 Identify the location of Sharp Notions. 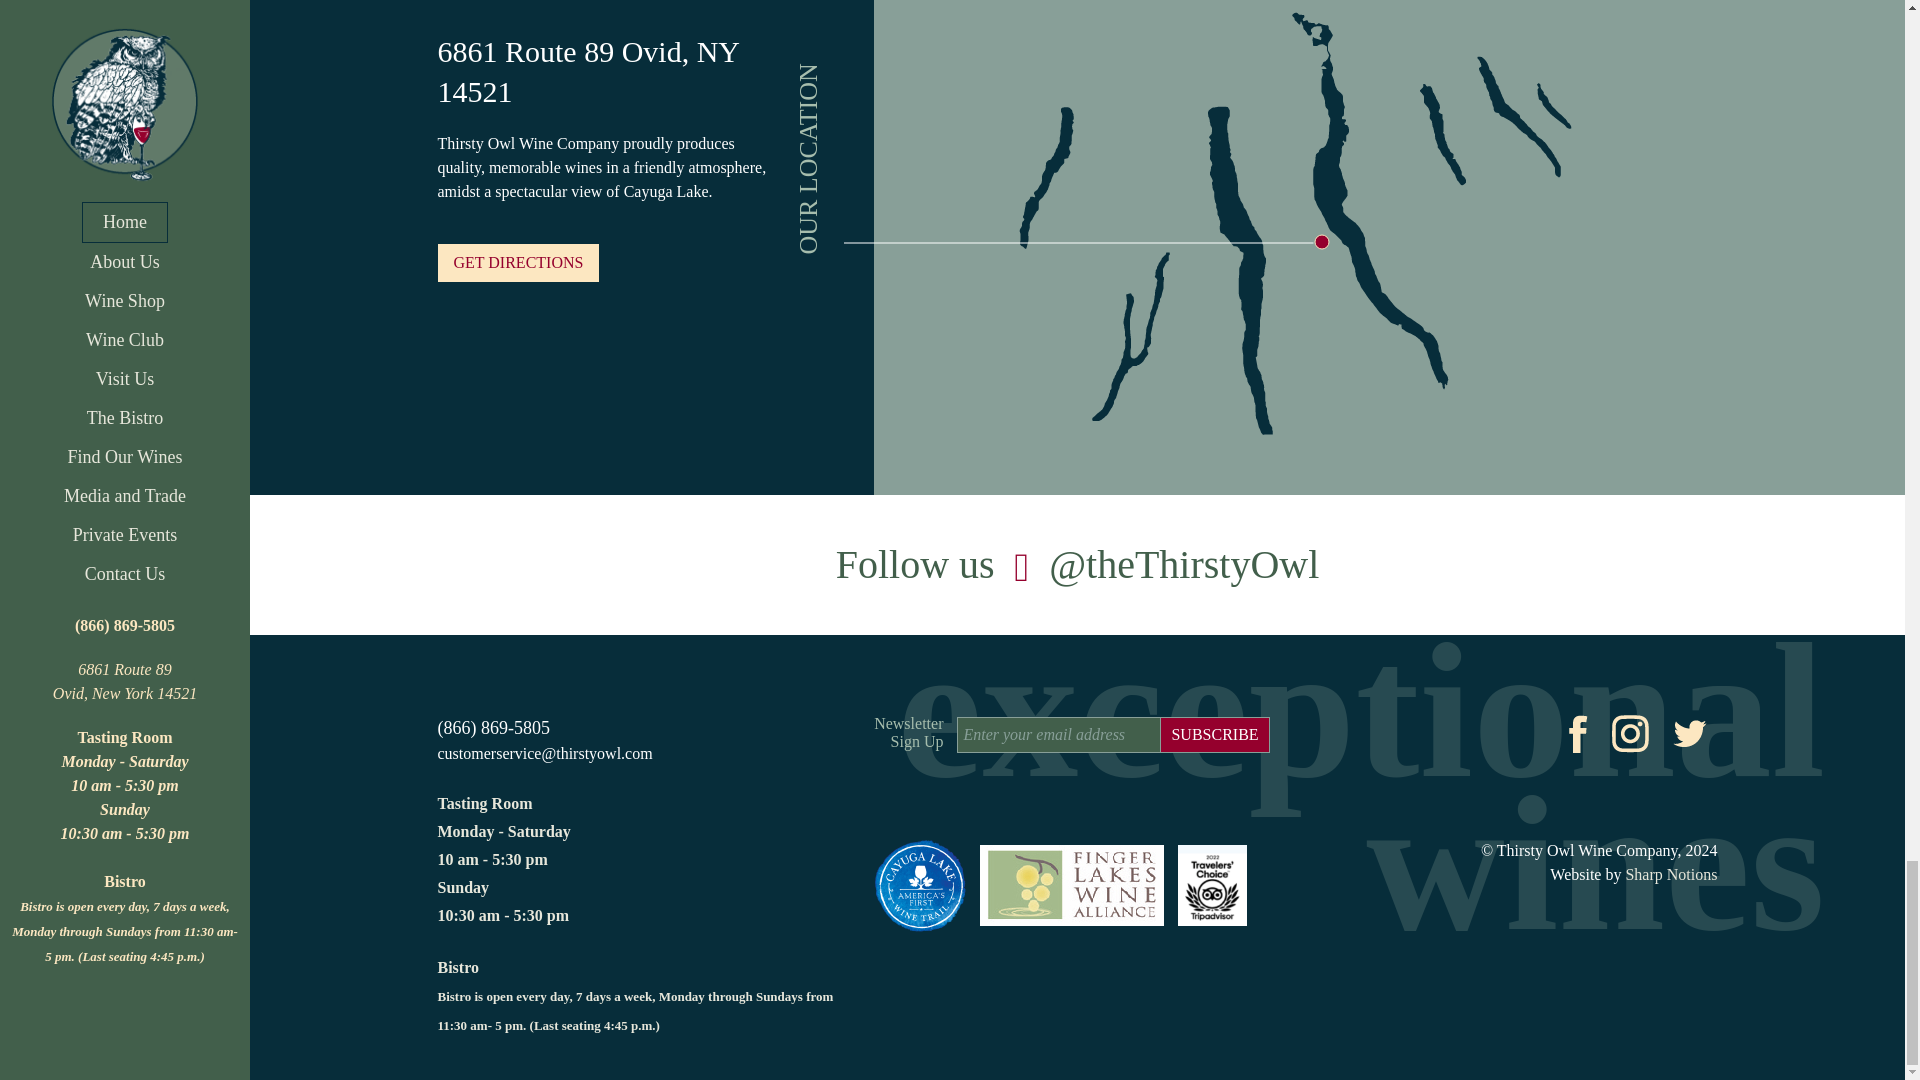
(1670, 874).